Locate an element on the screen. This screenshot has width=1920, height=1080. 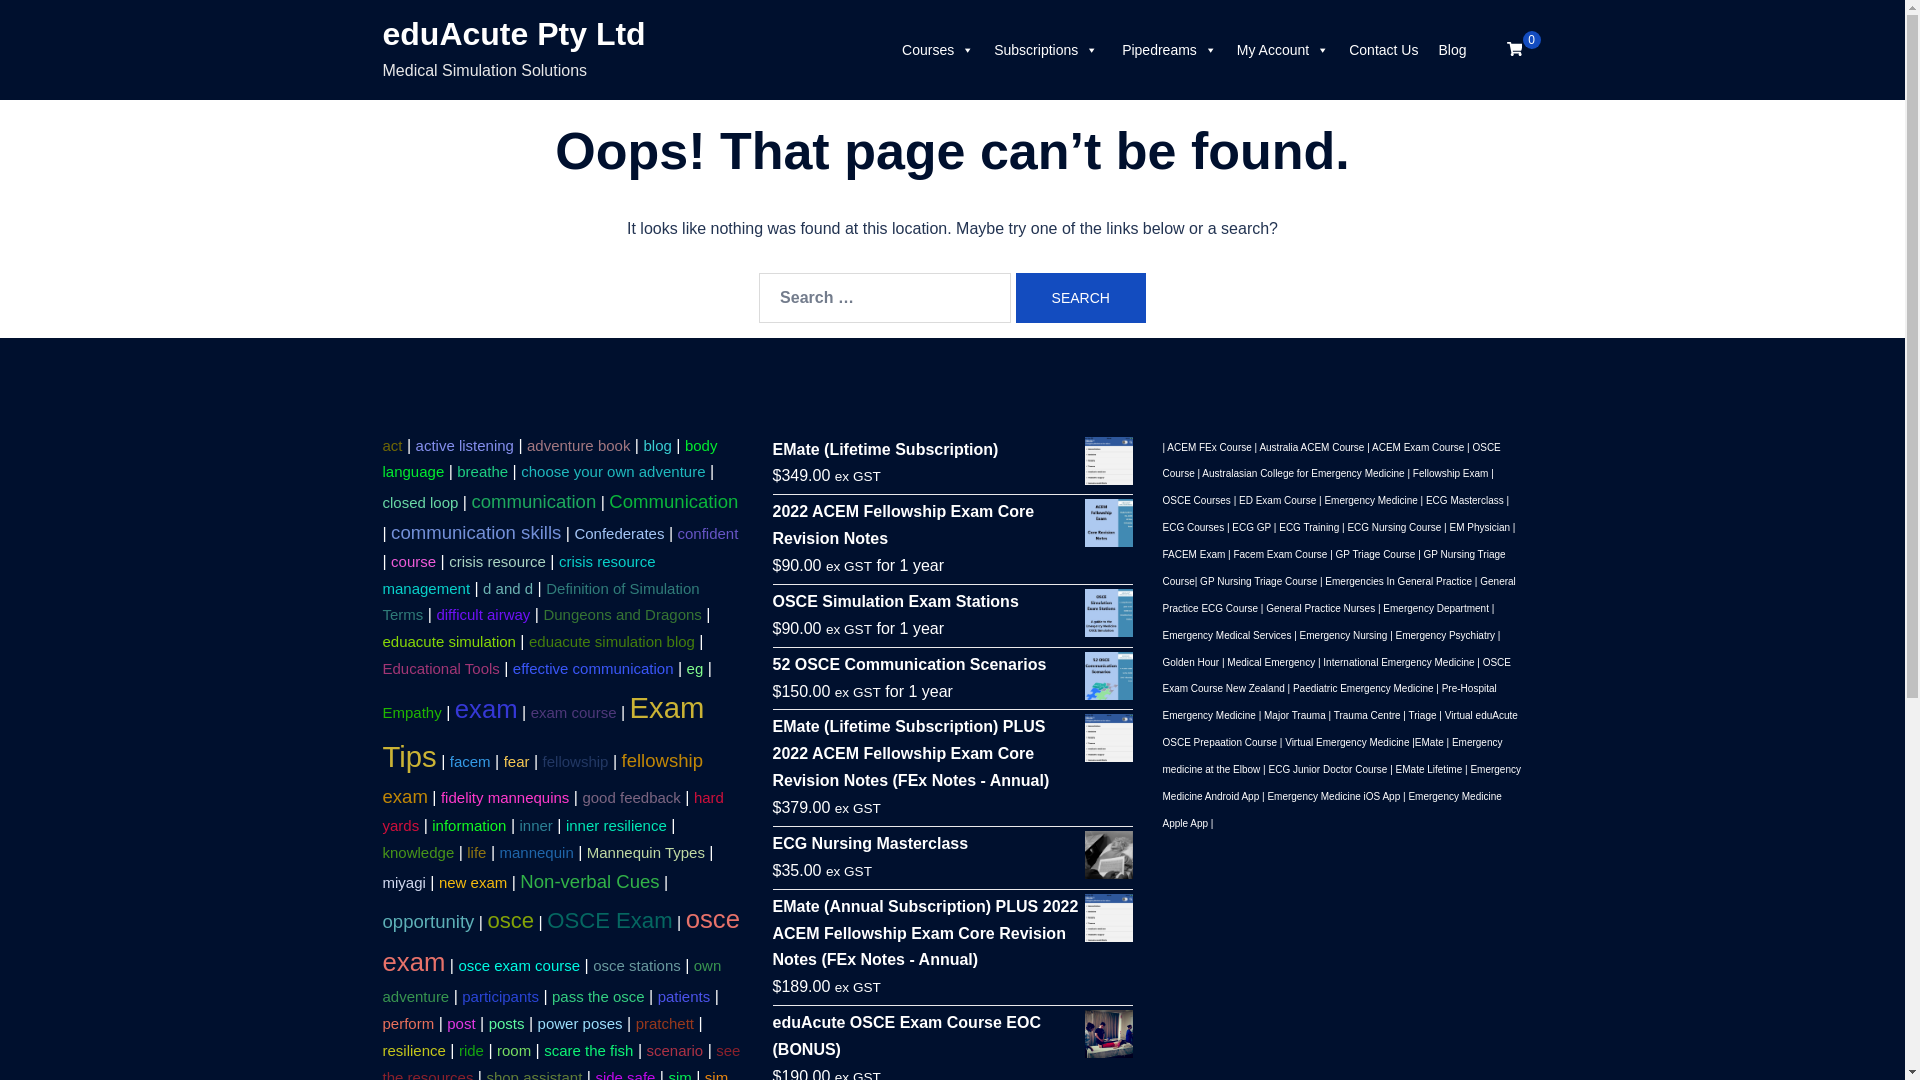
EMate (Lifetime Subscription) is located at coordinates (952, 450).